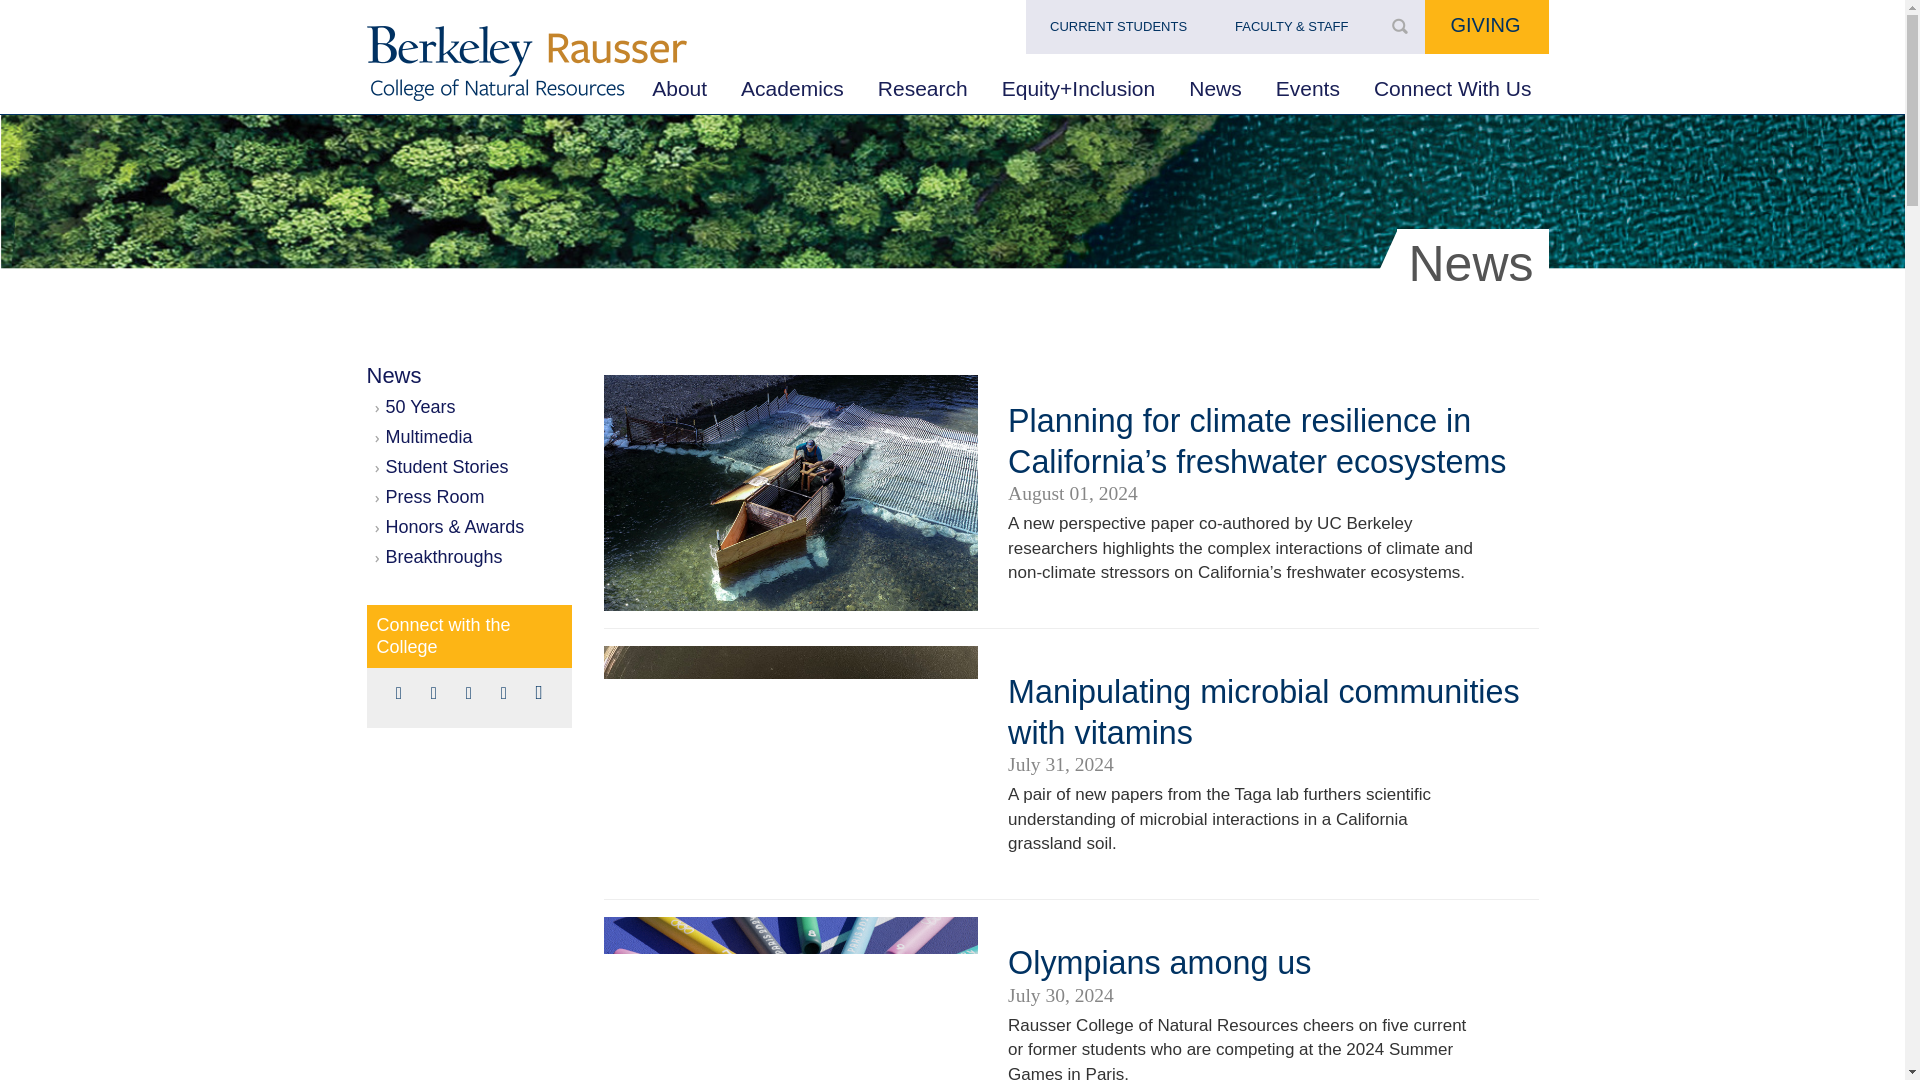 This screenshot has height=1080, width=1920. What do you see at coordinates (1264, 711) in the screenshot?
I see `Manipulating microbial communities with vitamins` at bounding box center [1264, 711].